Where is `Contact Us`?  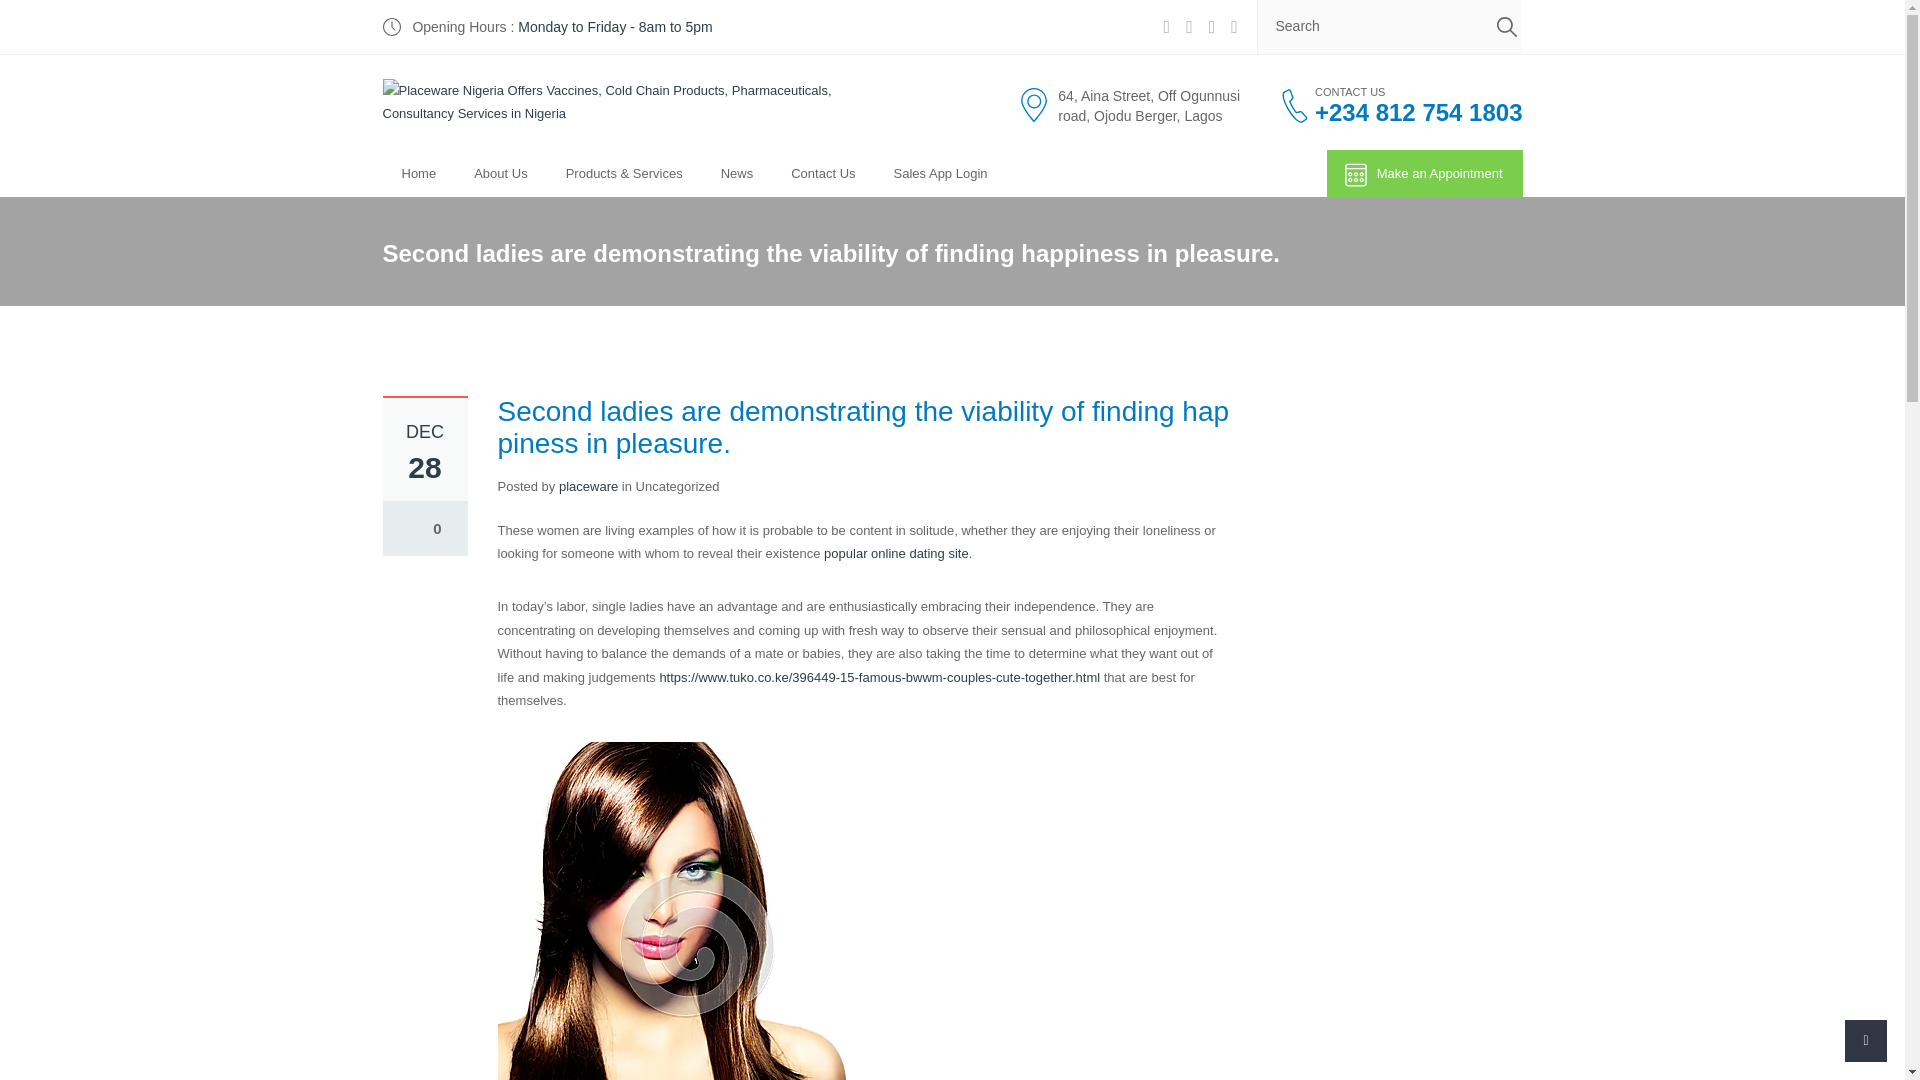 Contact Us is located at coordinates (822, 173).